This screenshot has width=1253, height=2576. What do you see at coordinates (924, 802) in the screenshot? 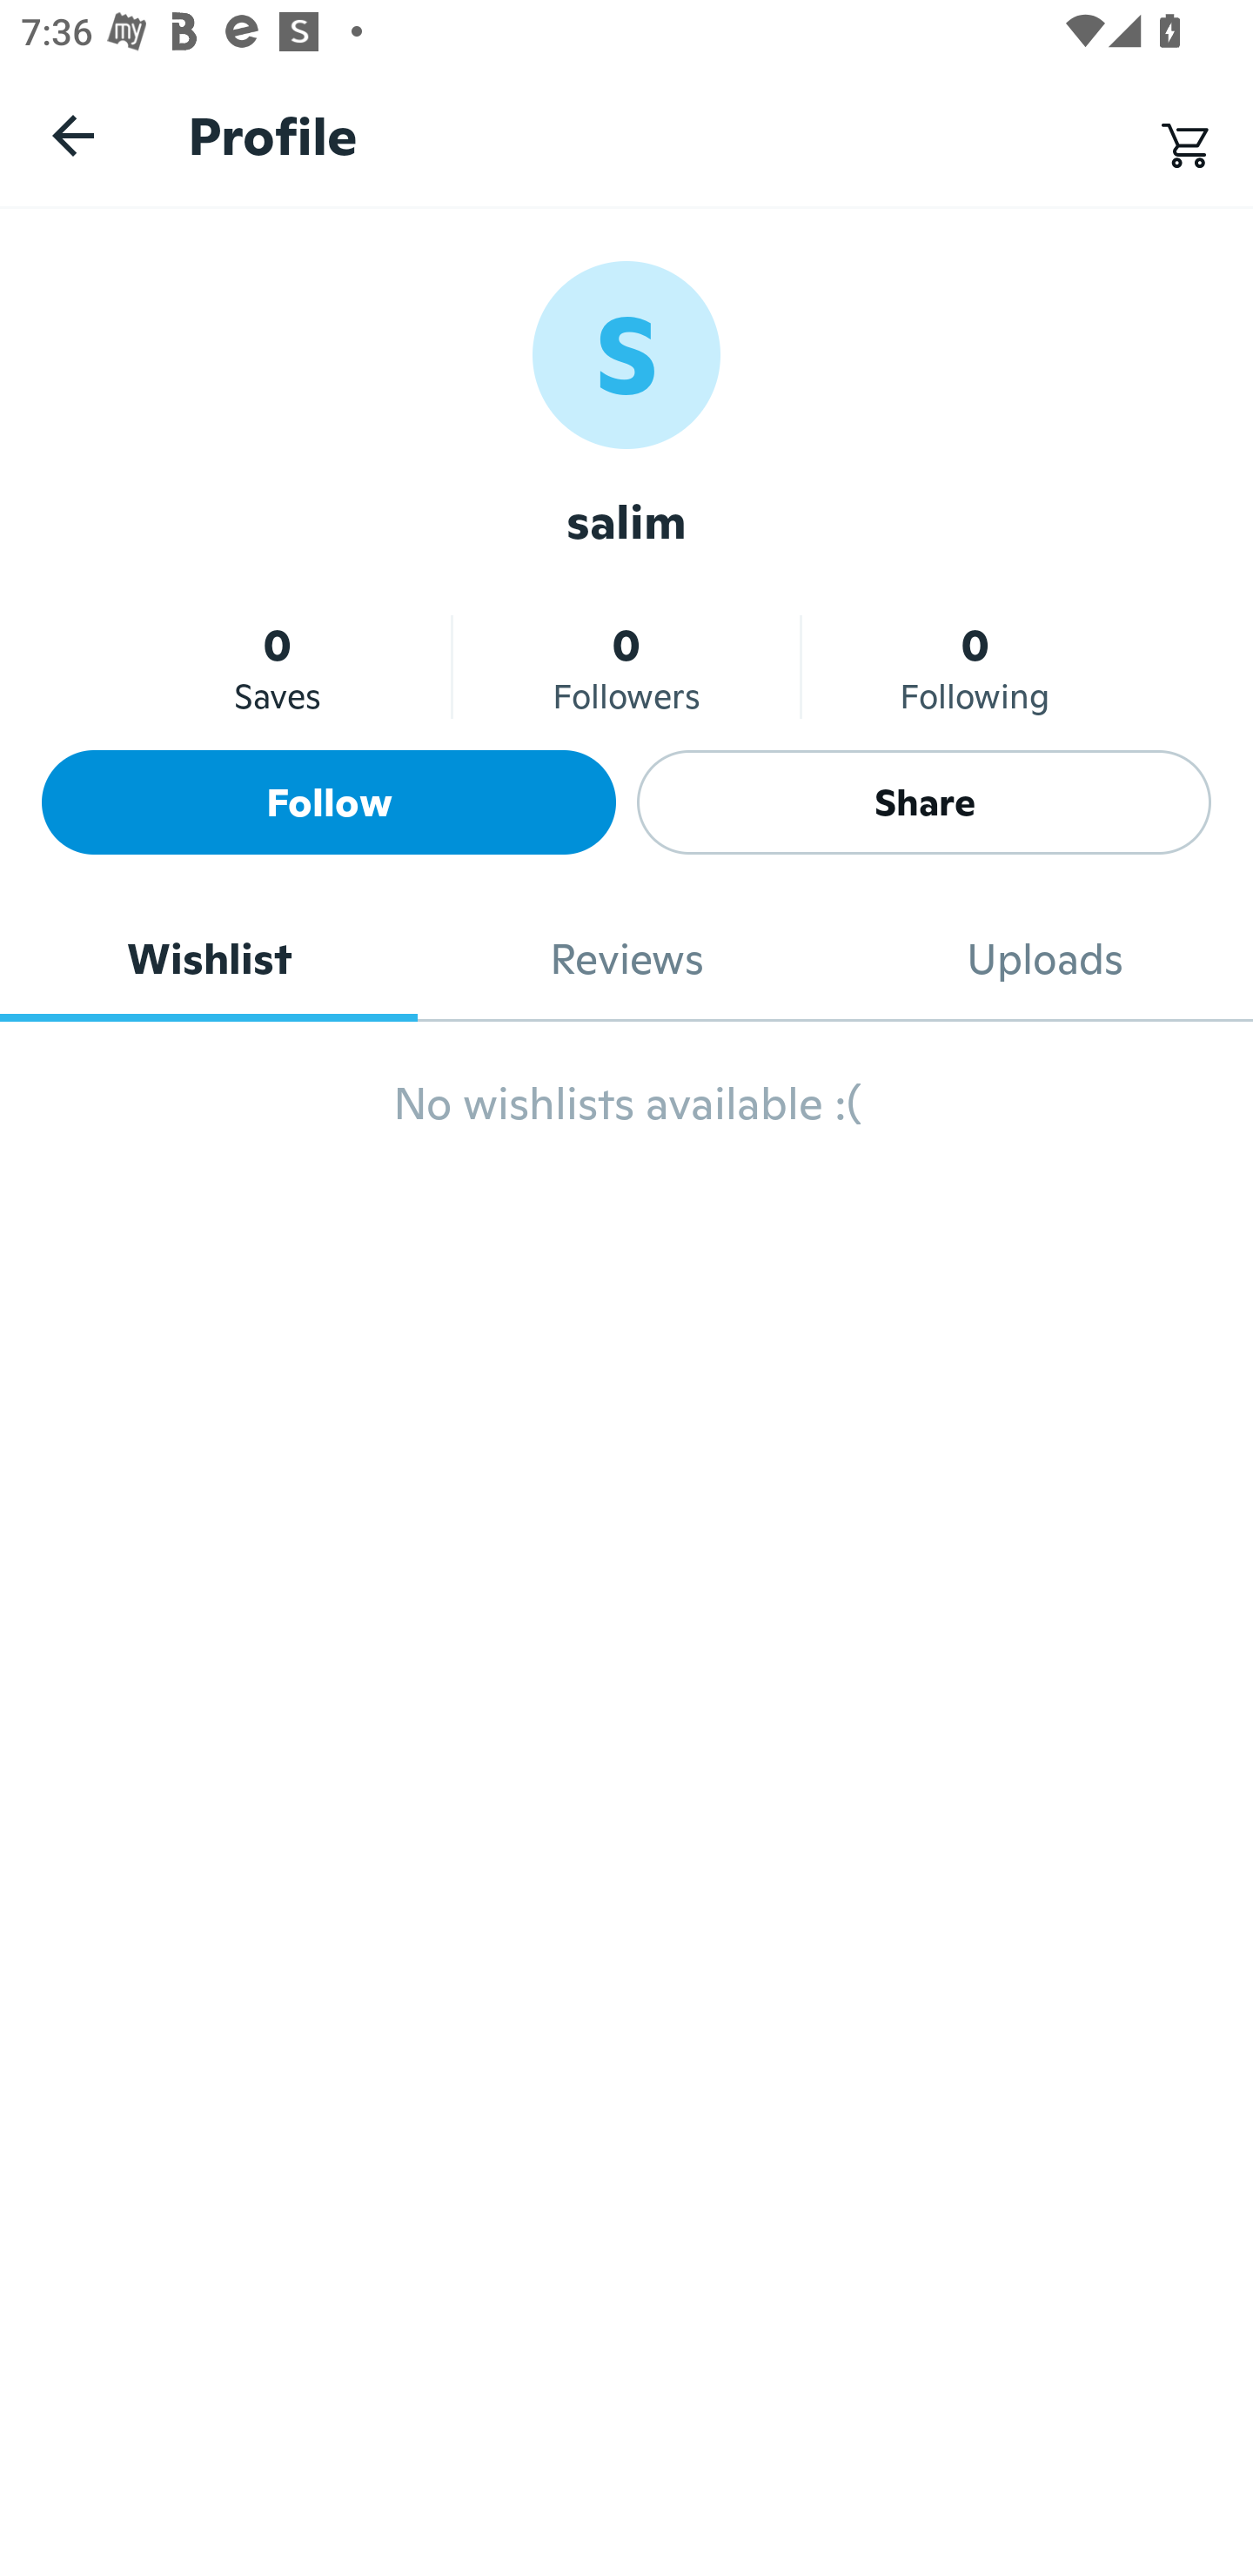
I see `Share` at bounding box center [924, 802].